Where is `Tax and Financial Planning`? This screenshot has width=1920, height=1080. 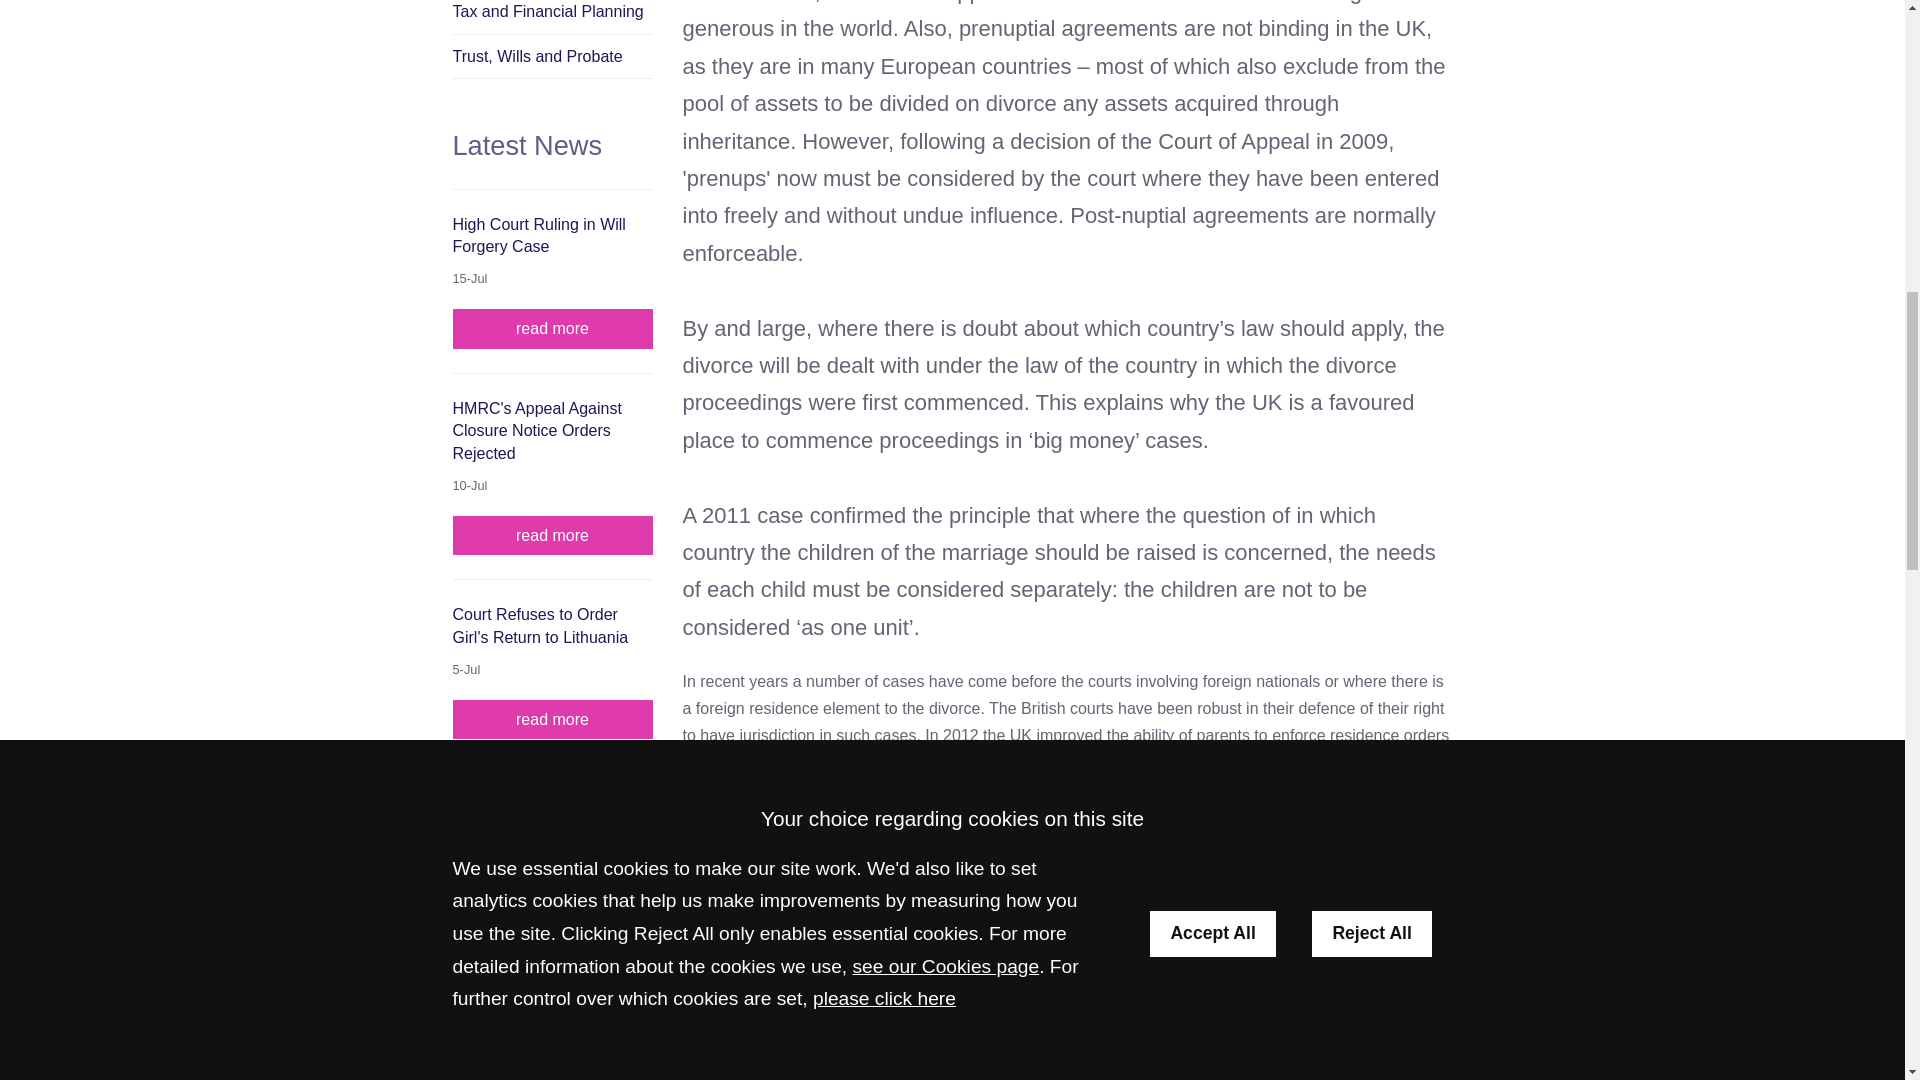
Tax and Financial Planning is located at coordinates (552, 16).